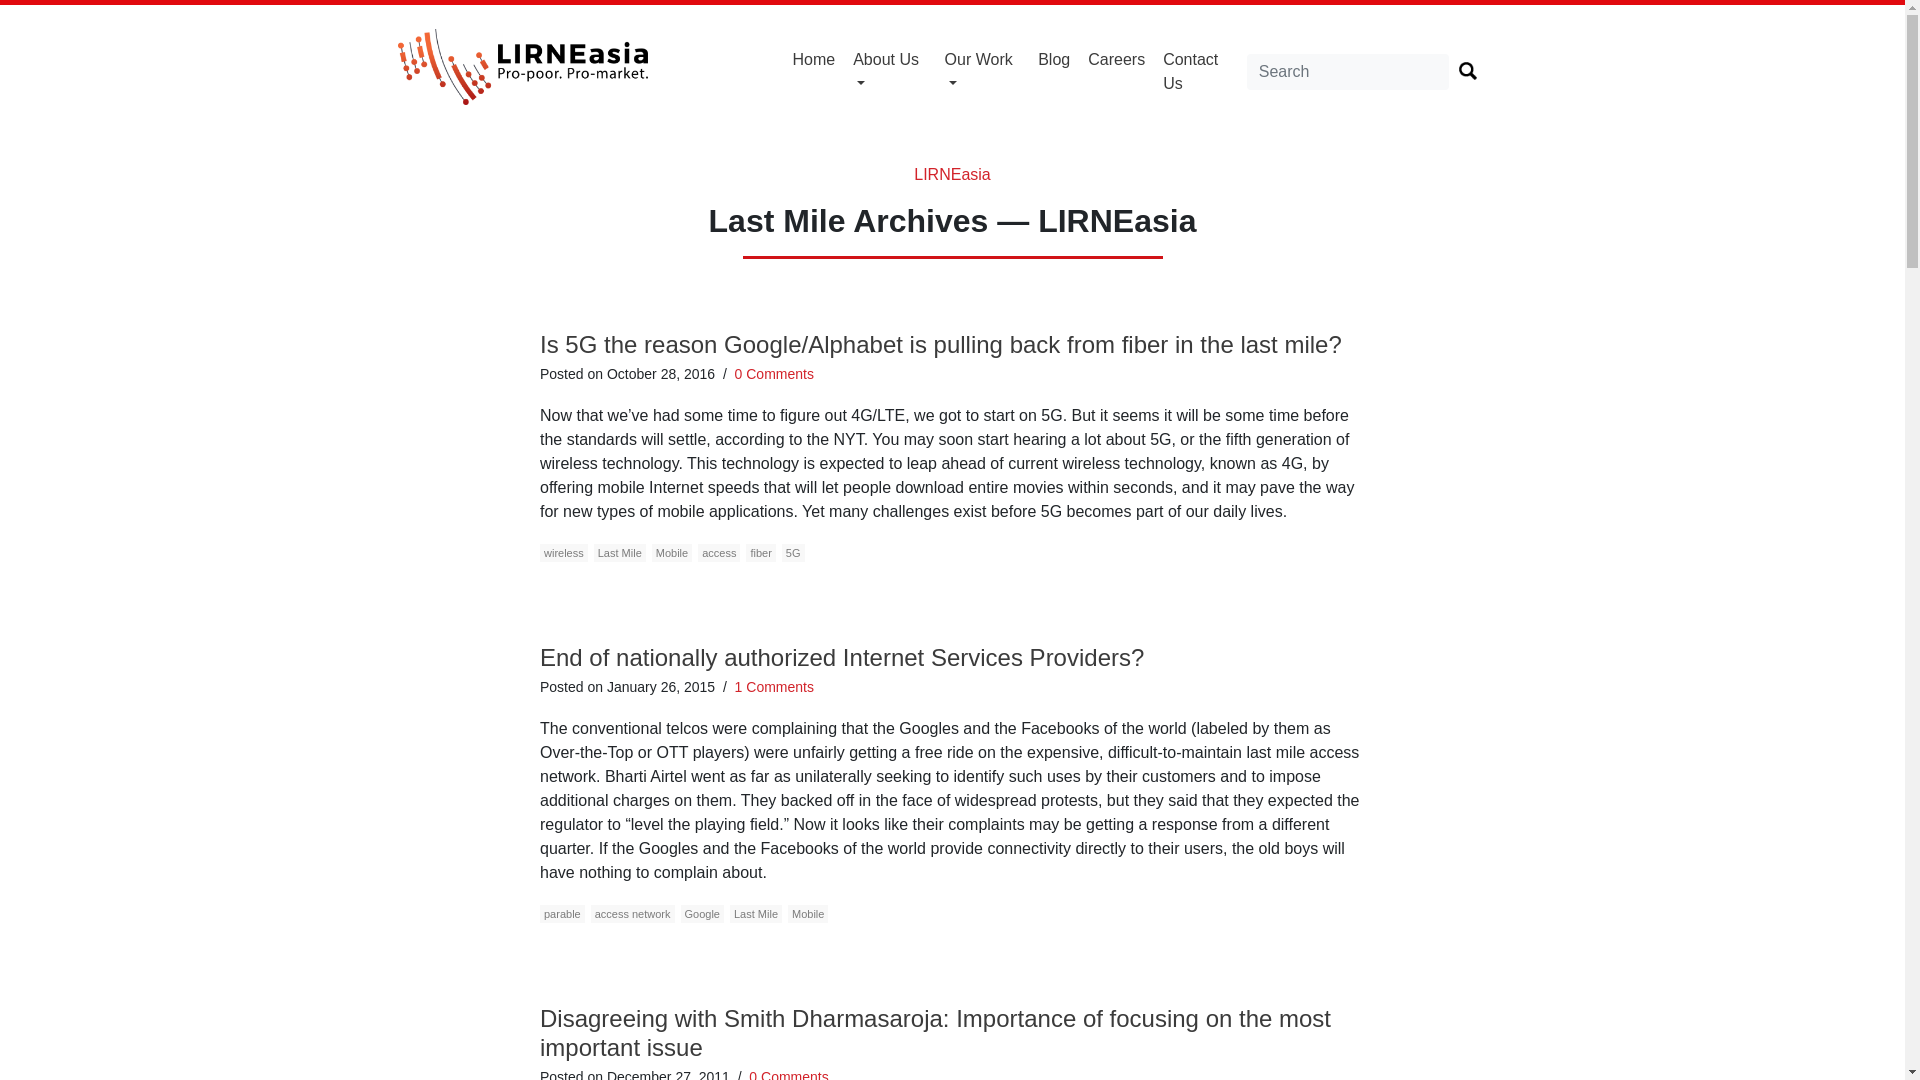 The width and height of the screenshot is (1920, 1080). What do you see at coordinates (952, 174) in the screenshot?
I see `LIRNEasia` at bounding box center [952, 174].